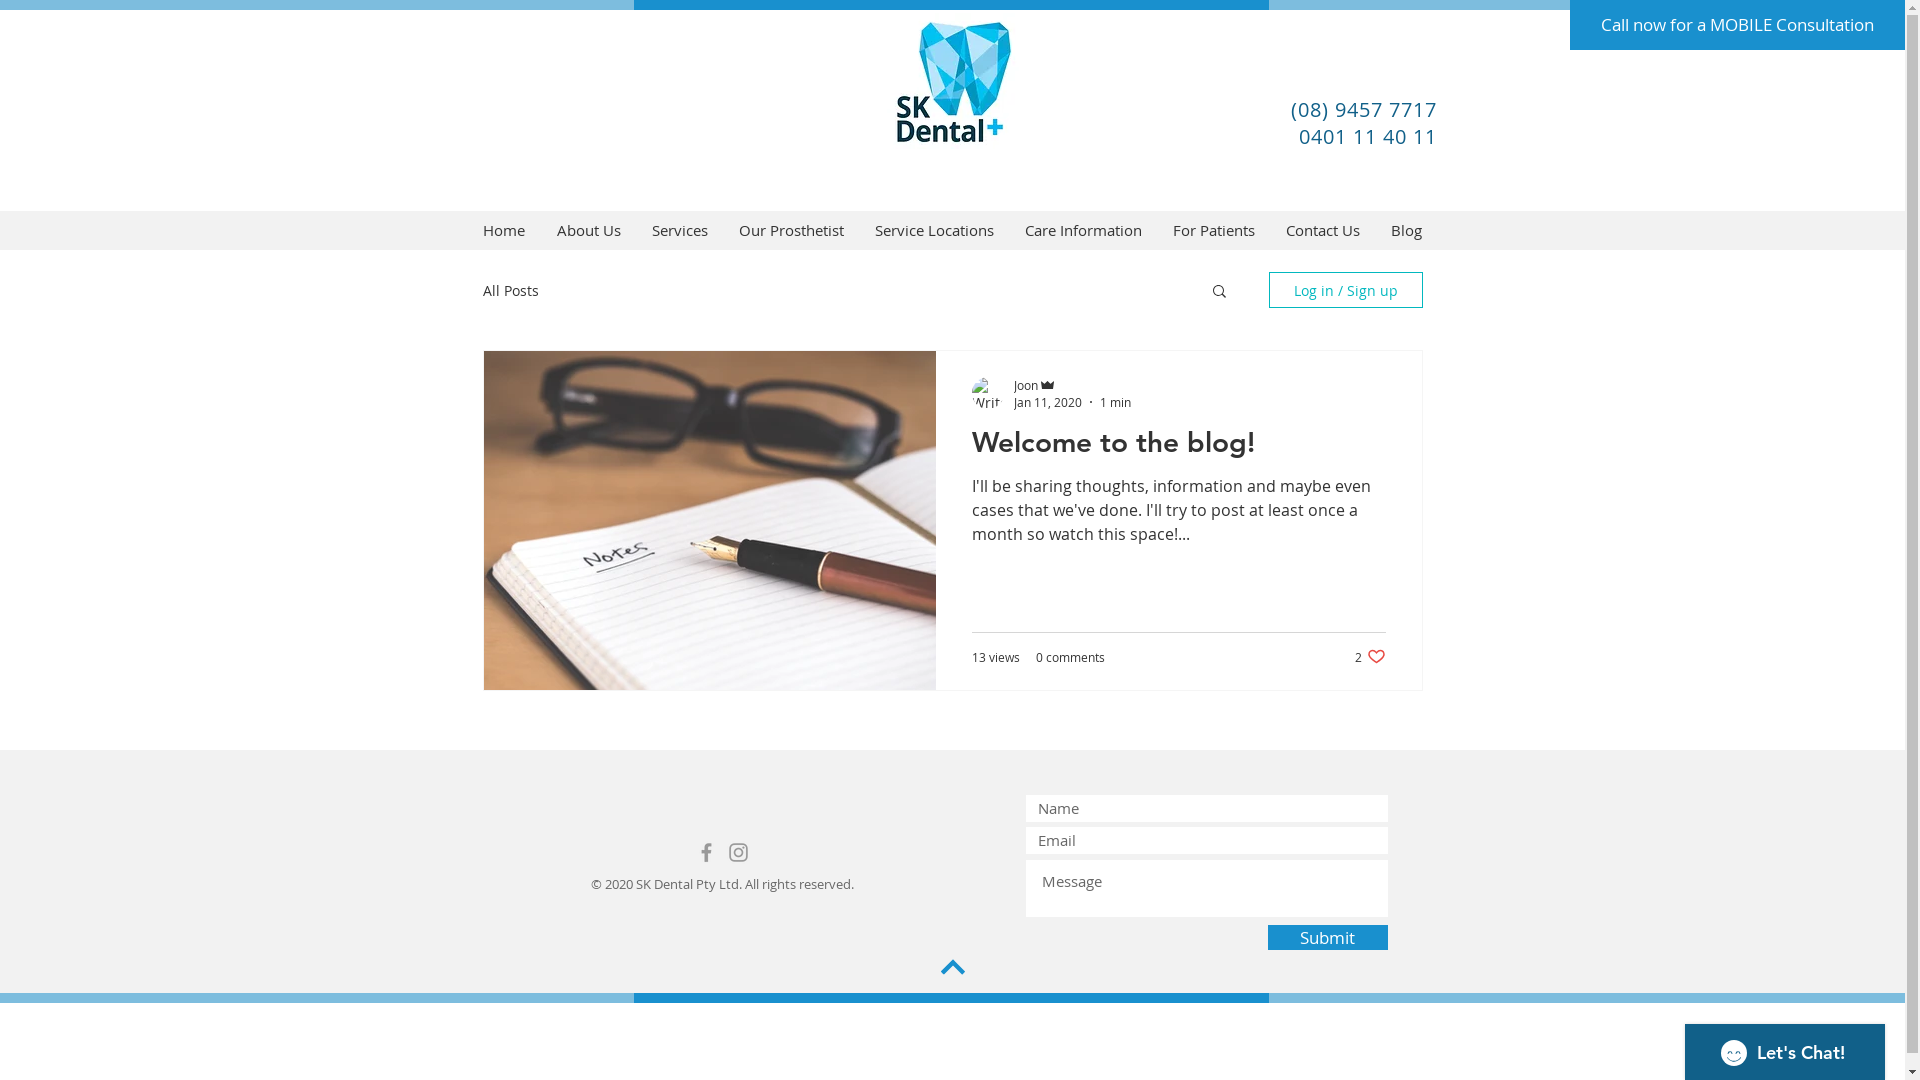 The width and height of the screenshot is (1920, 1080). I want to click on Submit, so click(1328, 938).